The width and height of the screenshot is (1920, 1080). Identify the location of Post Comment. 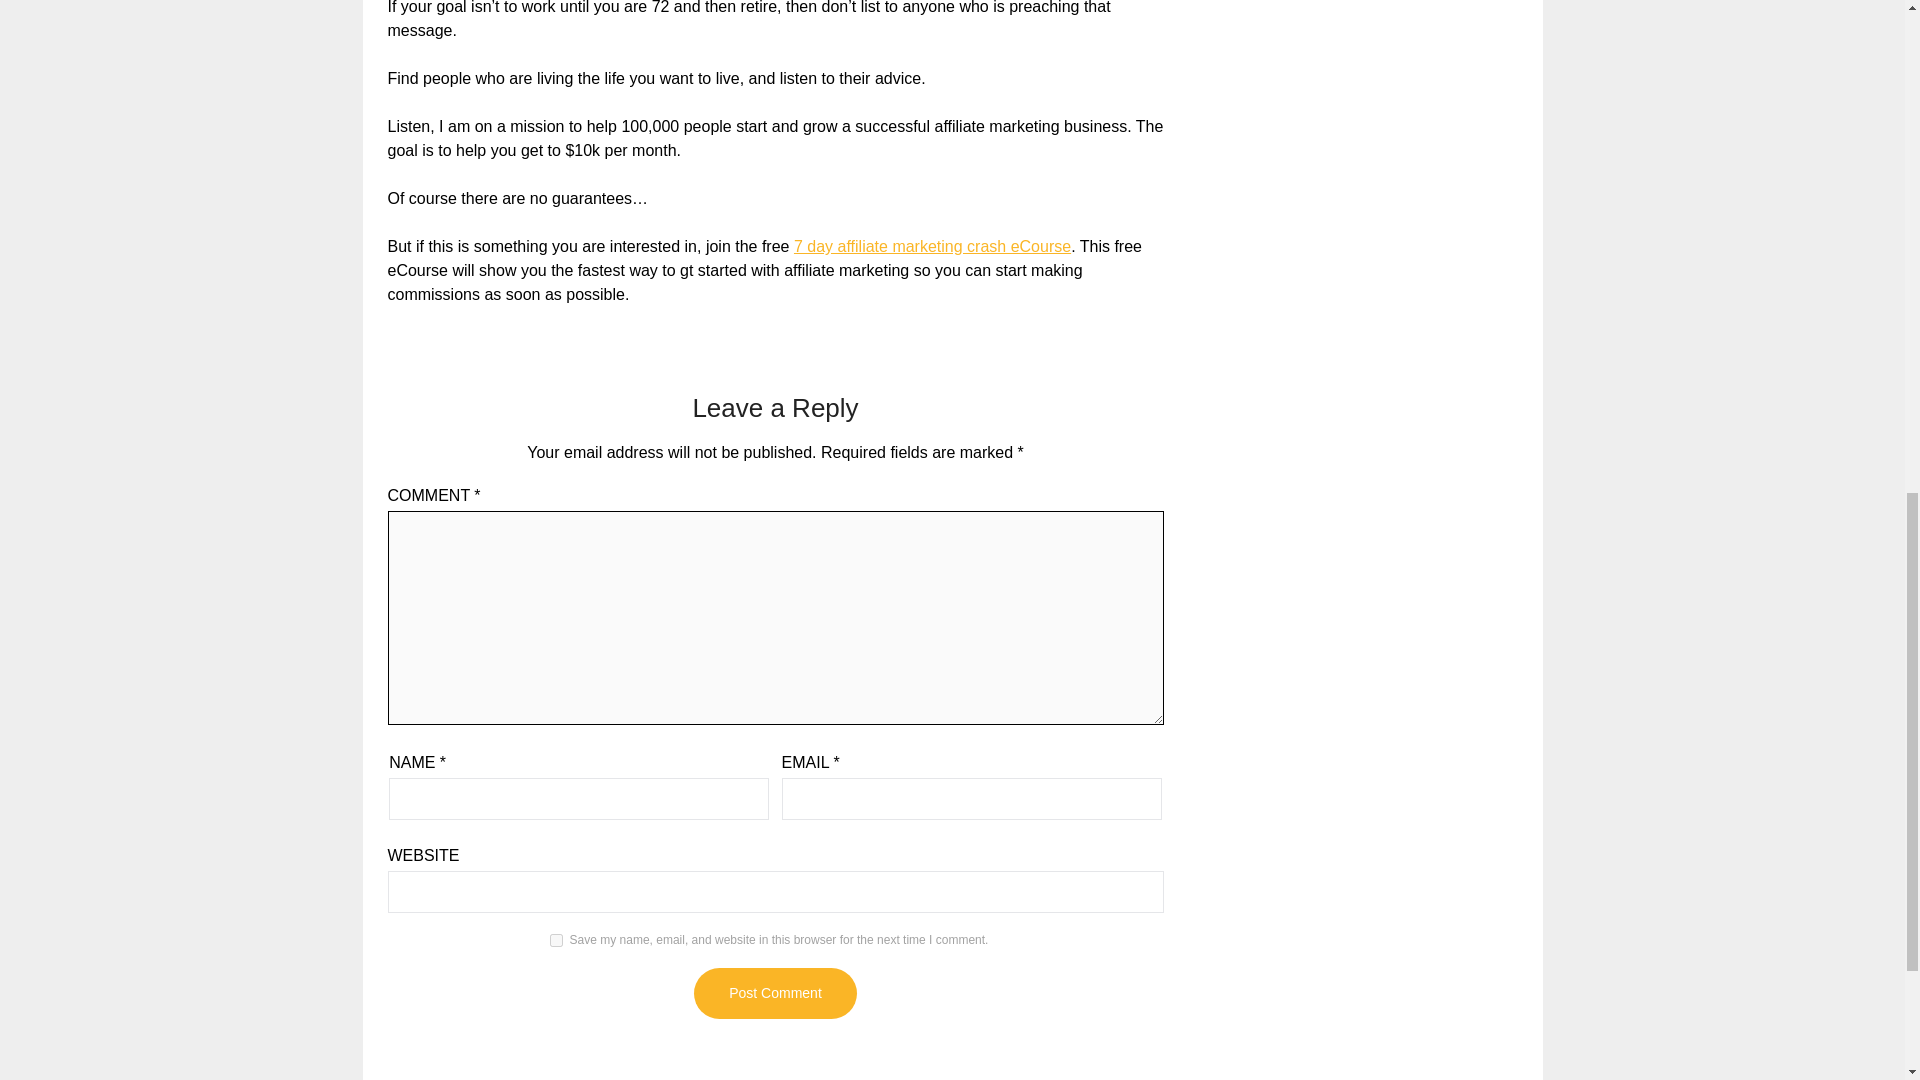
(774, 993).